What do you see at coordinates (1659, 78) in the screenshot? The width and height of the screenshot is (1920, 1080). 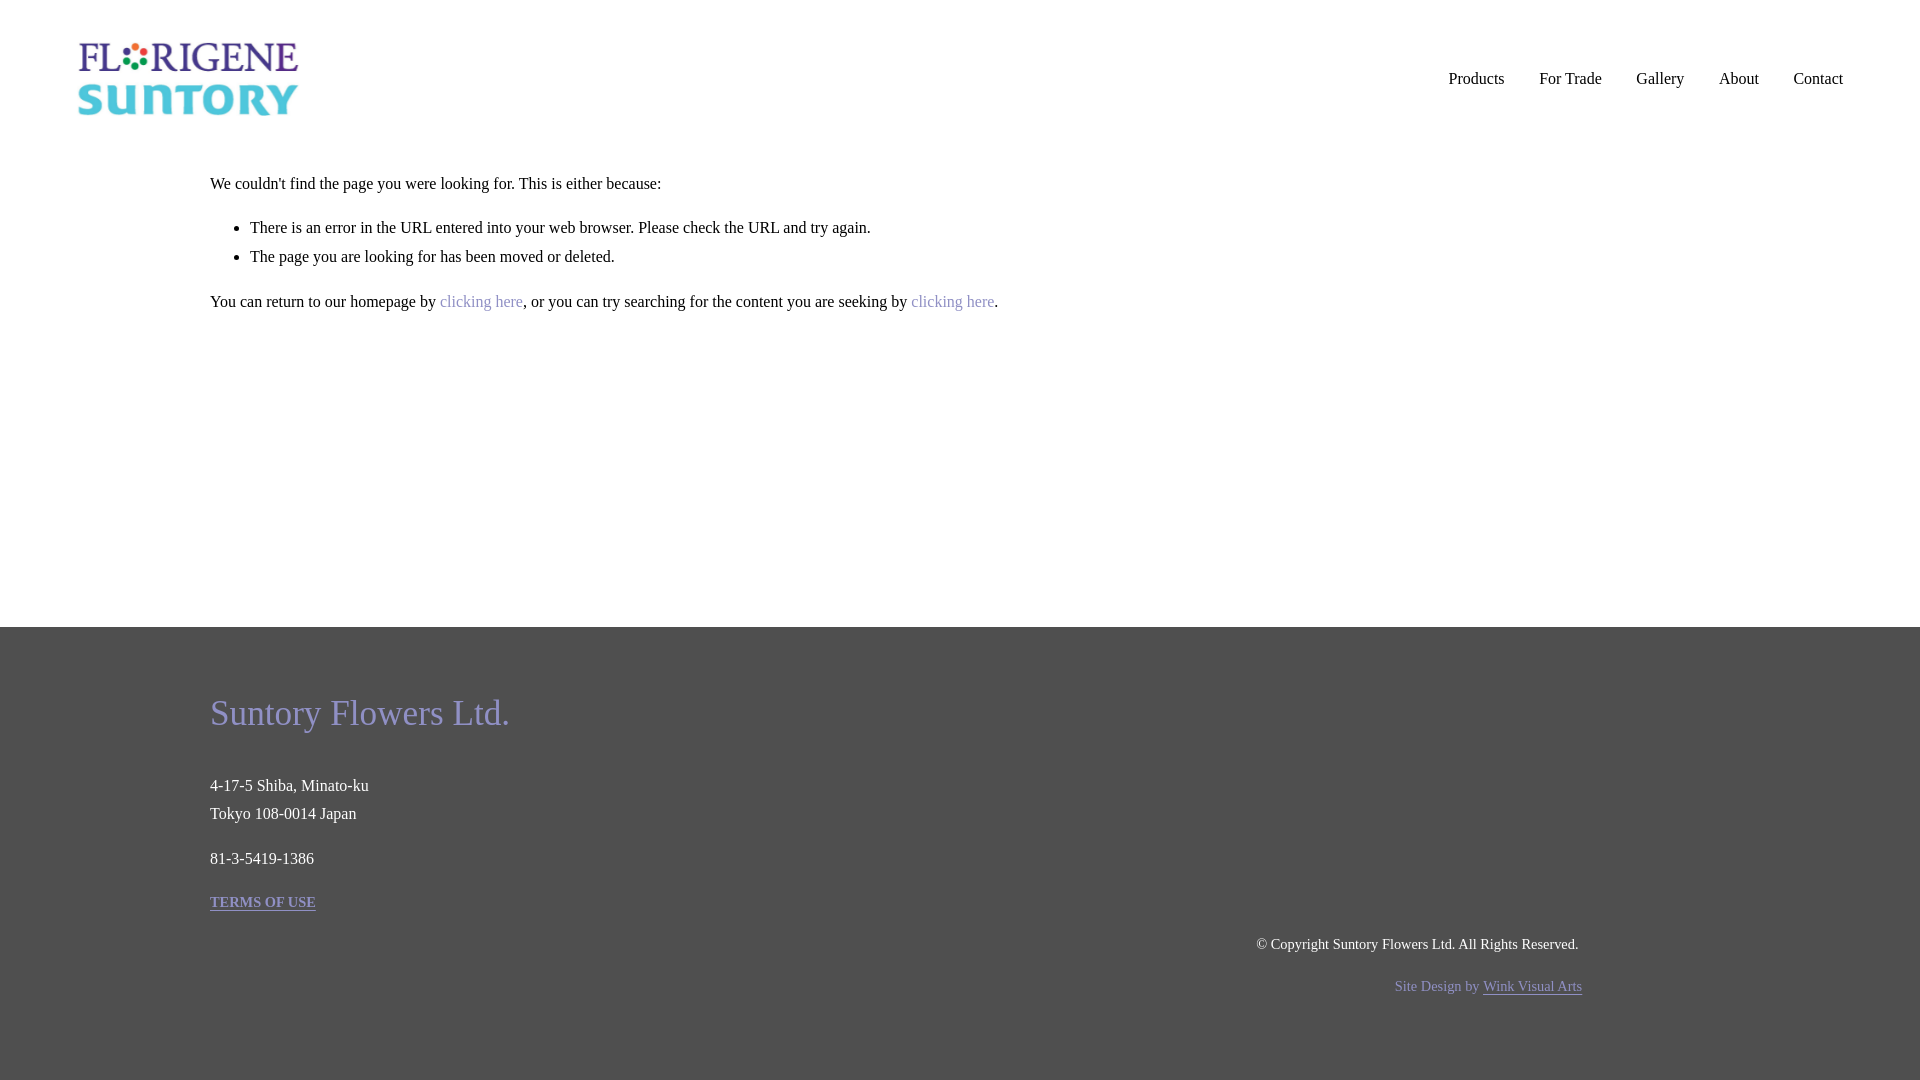 I see `Gallery` at bounding box center [1659, 78].